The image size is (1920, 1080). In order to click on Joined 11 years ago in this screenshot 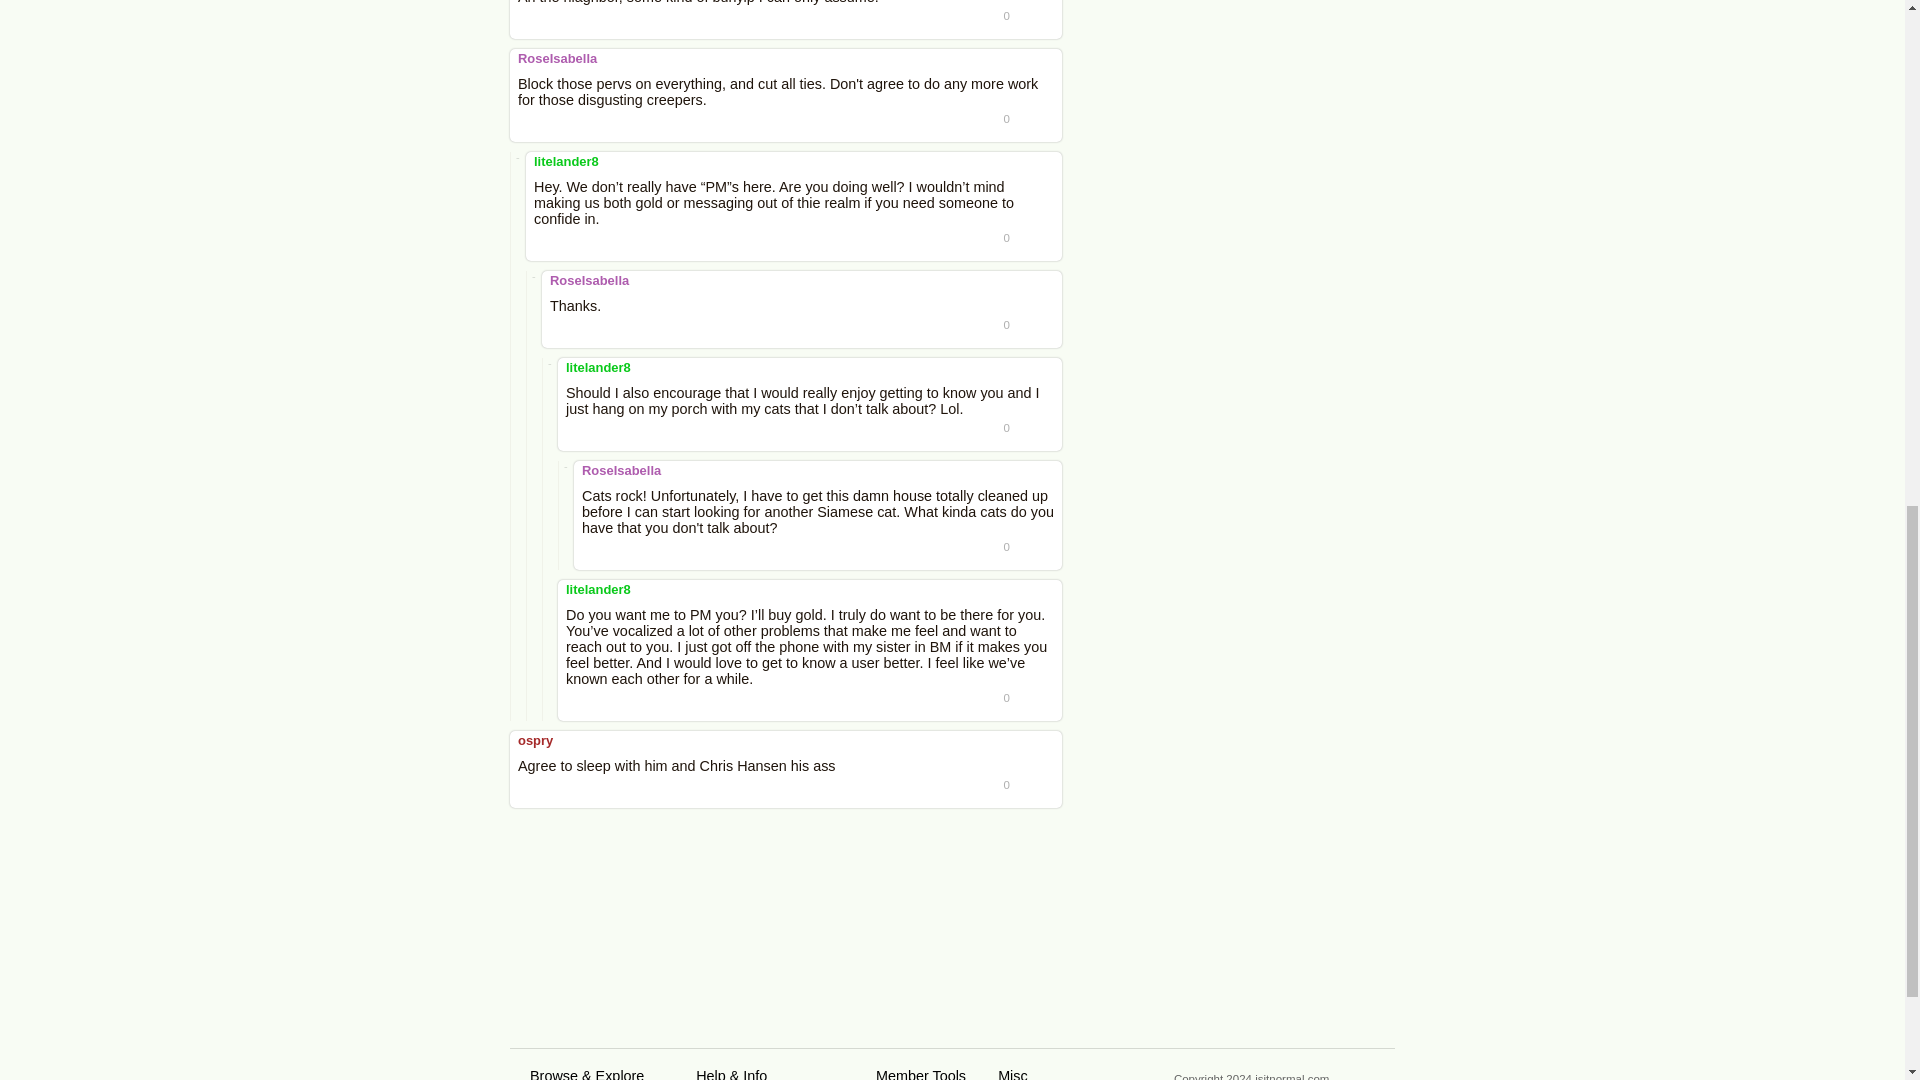, I will do `click(589, 280)`.